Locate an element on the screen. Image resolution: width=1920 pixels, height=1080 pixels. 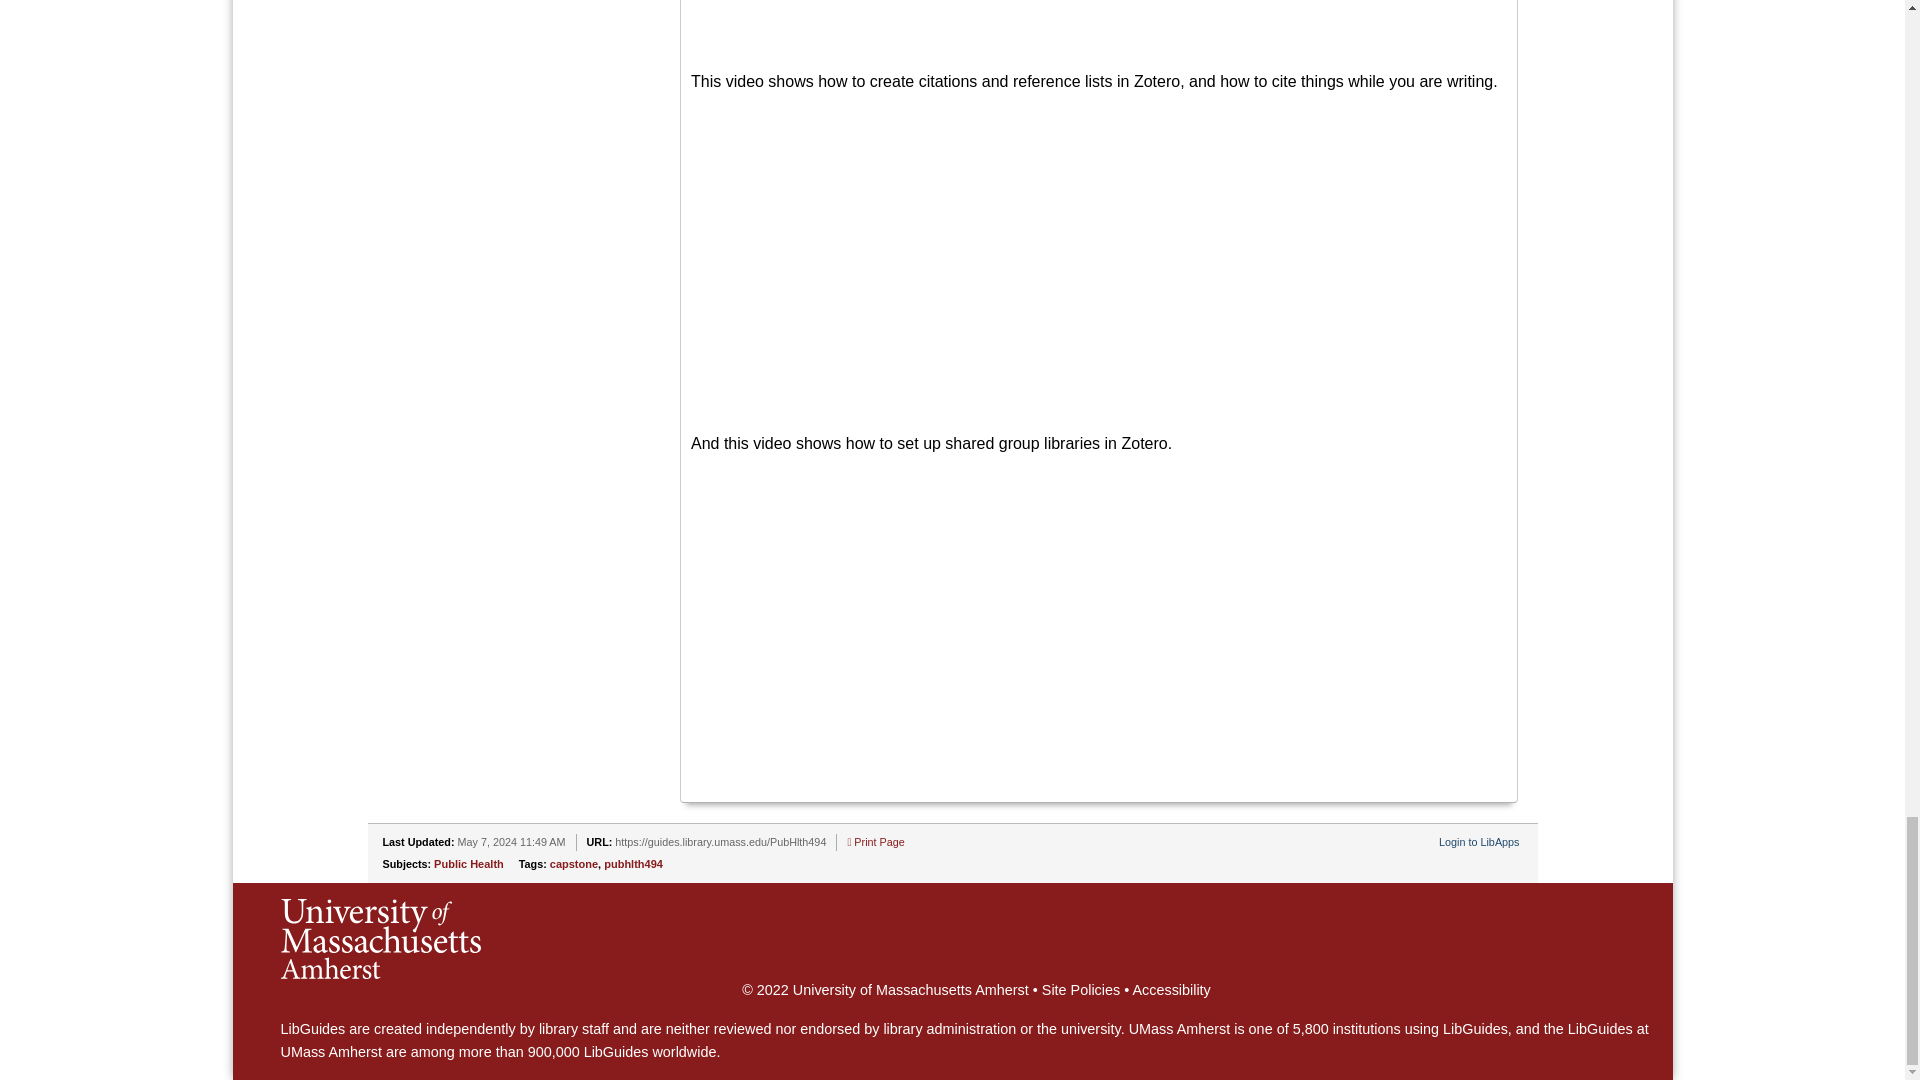
University of Massachusetts Amherst is located at coordinates (909, 989).